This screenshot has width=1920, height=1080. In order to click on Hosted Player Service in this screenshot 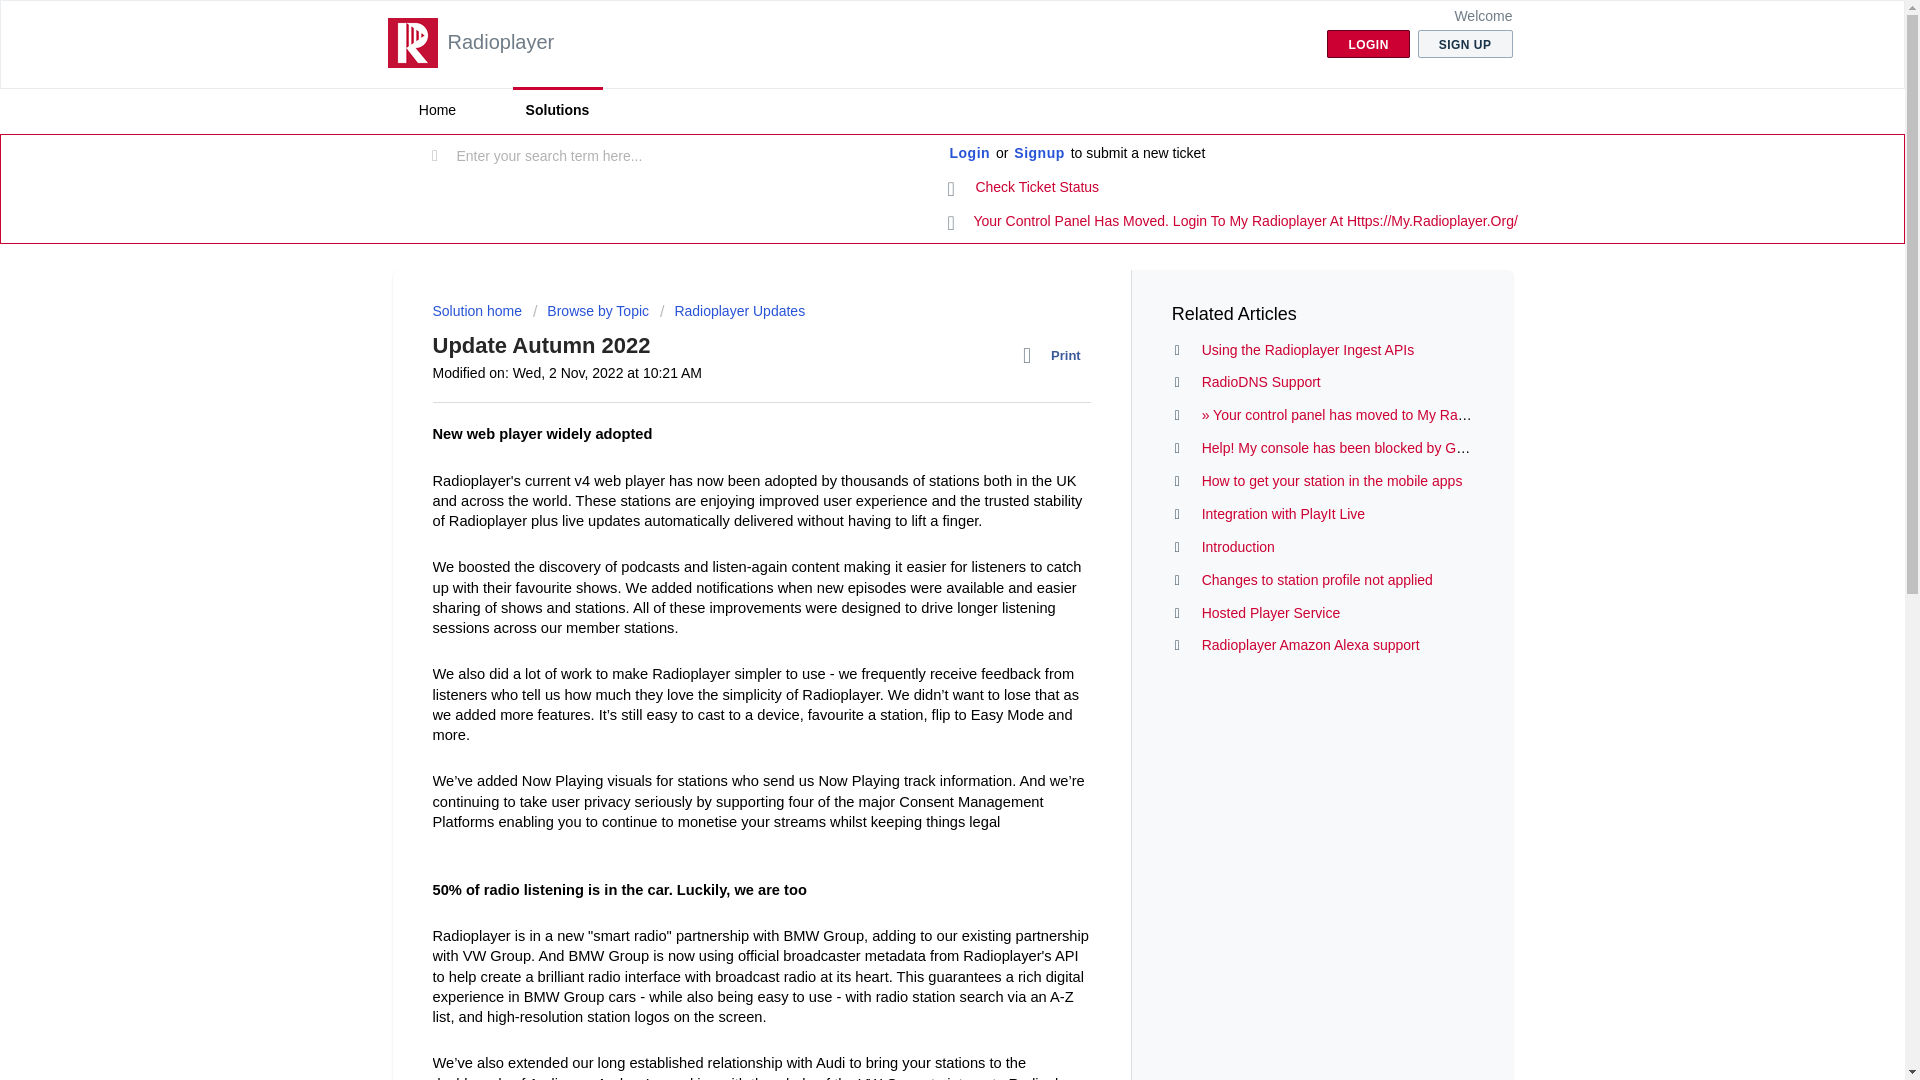, I will do `click(1270, 612)`.